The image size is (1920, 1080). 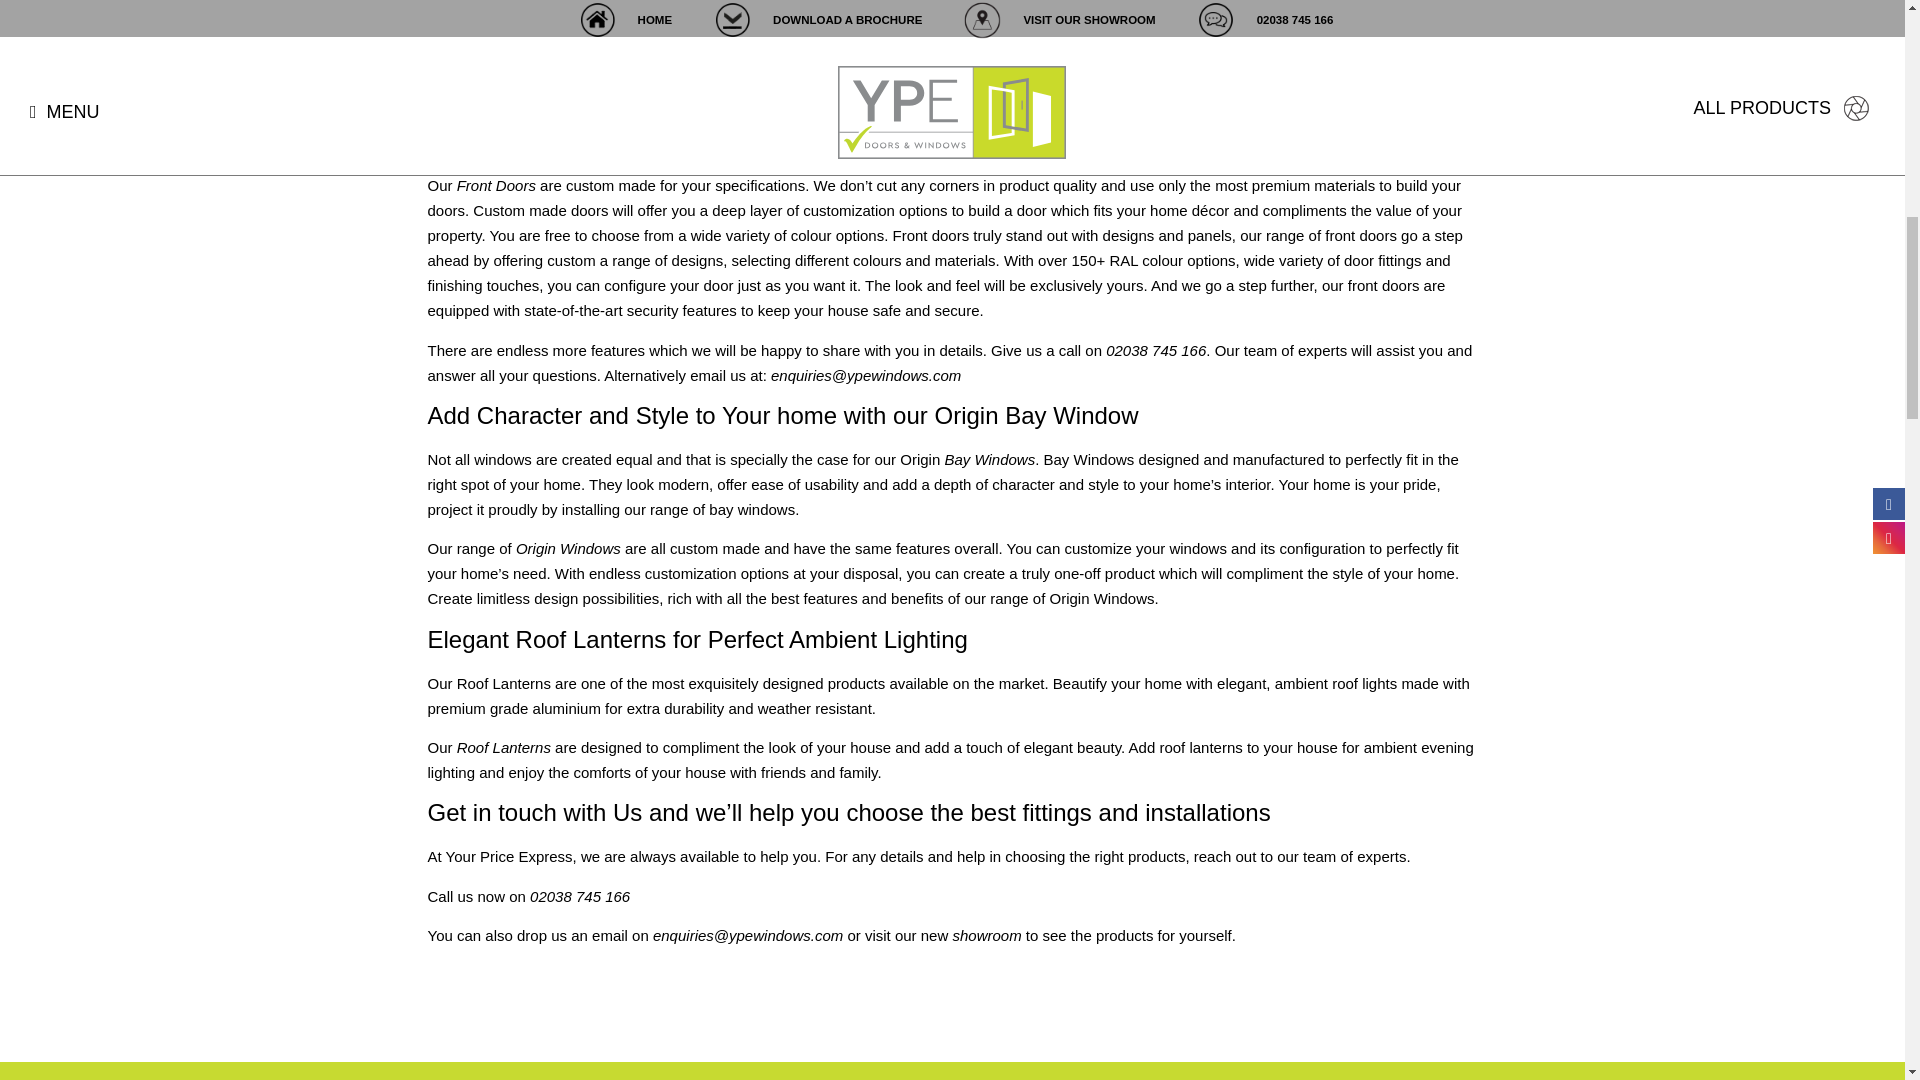 I want to click on Front Doors, so click(x=496, y=186).